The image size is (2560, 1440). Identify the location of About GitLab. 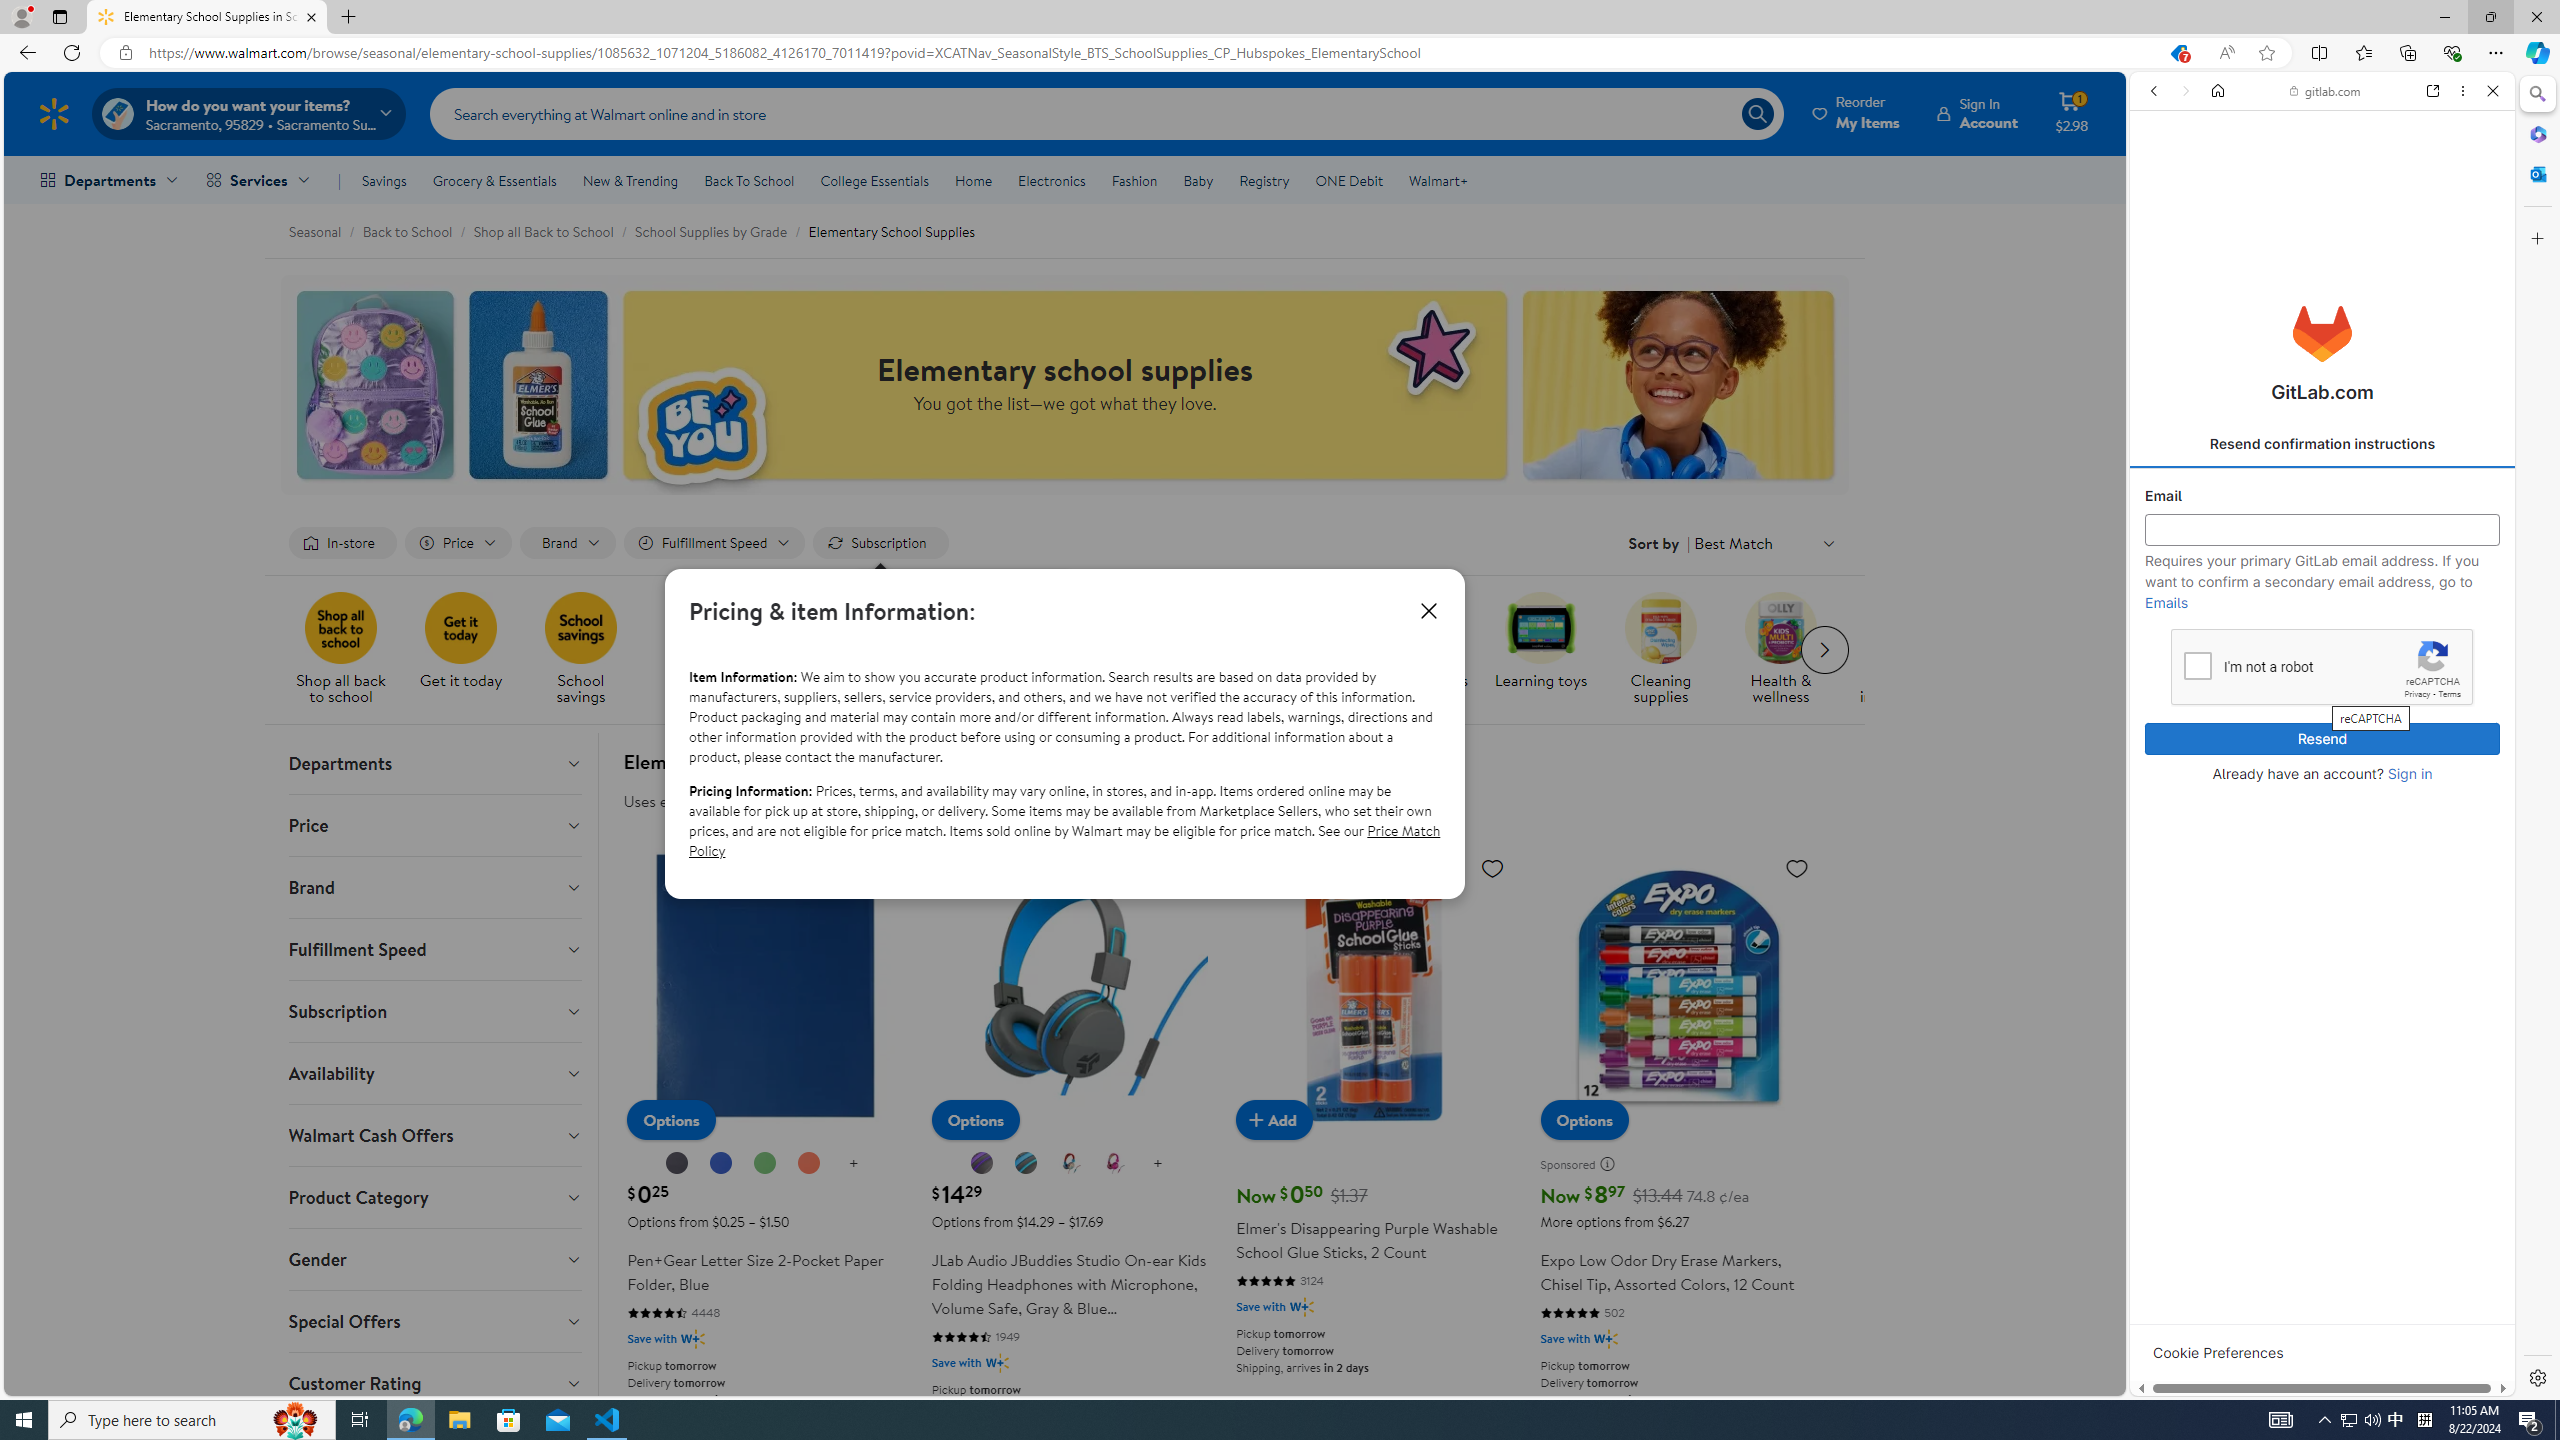
(2322, 592).